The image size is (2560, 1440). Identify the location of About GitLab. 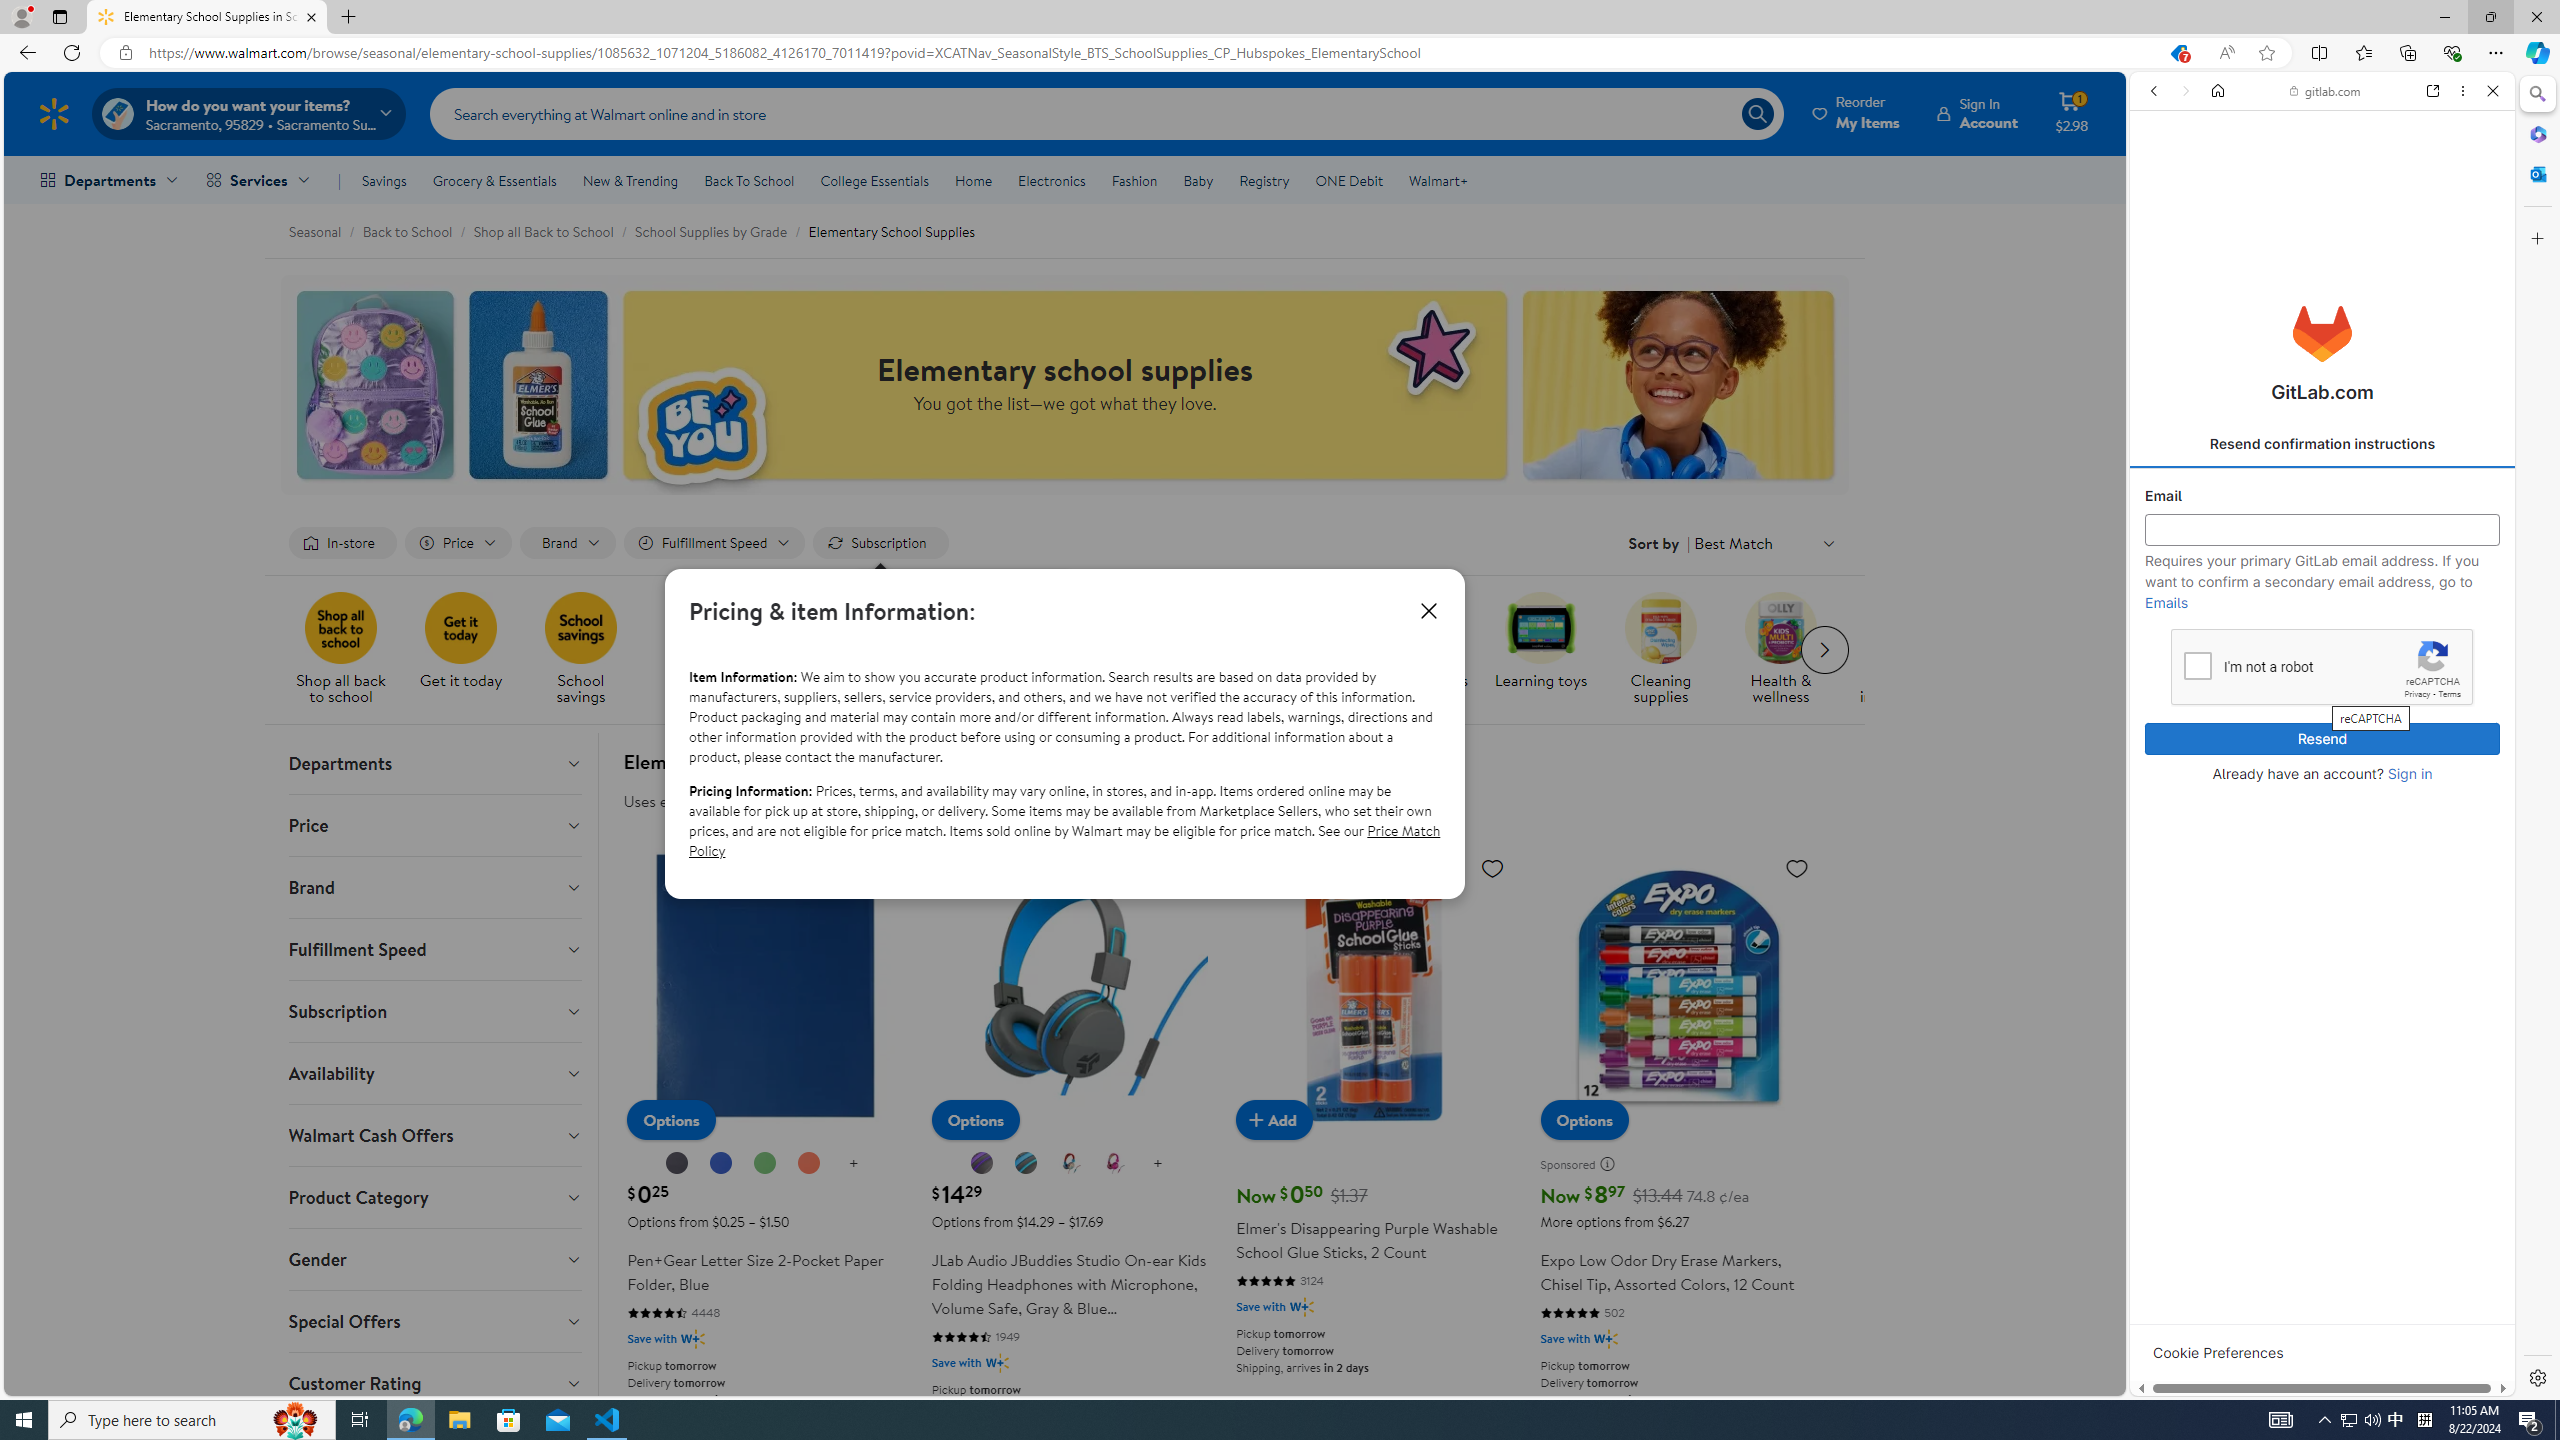
(2322, 592).